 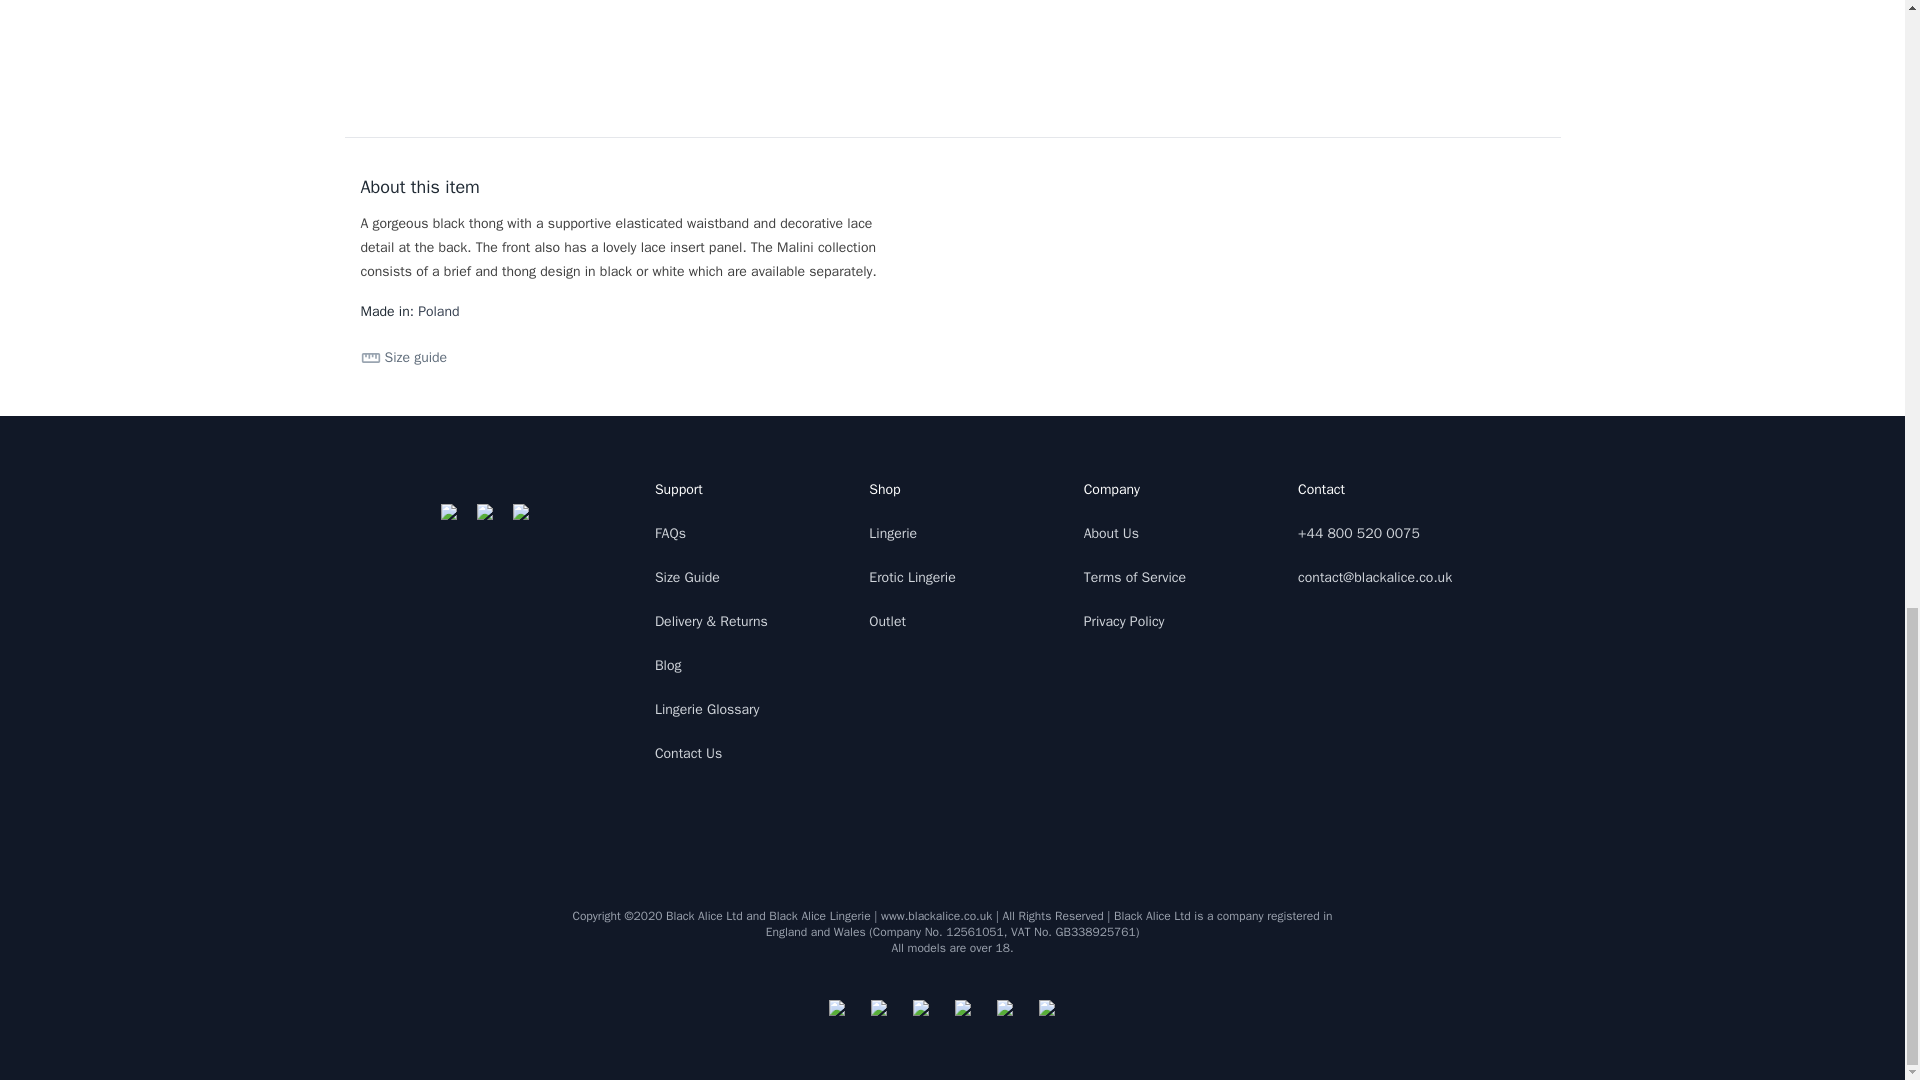 I want to click on FAQs, so click(x=670, y=533).